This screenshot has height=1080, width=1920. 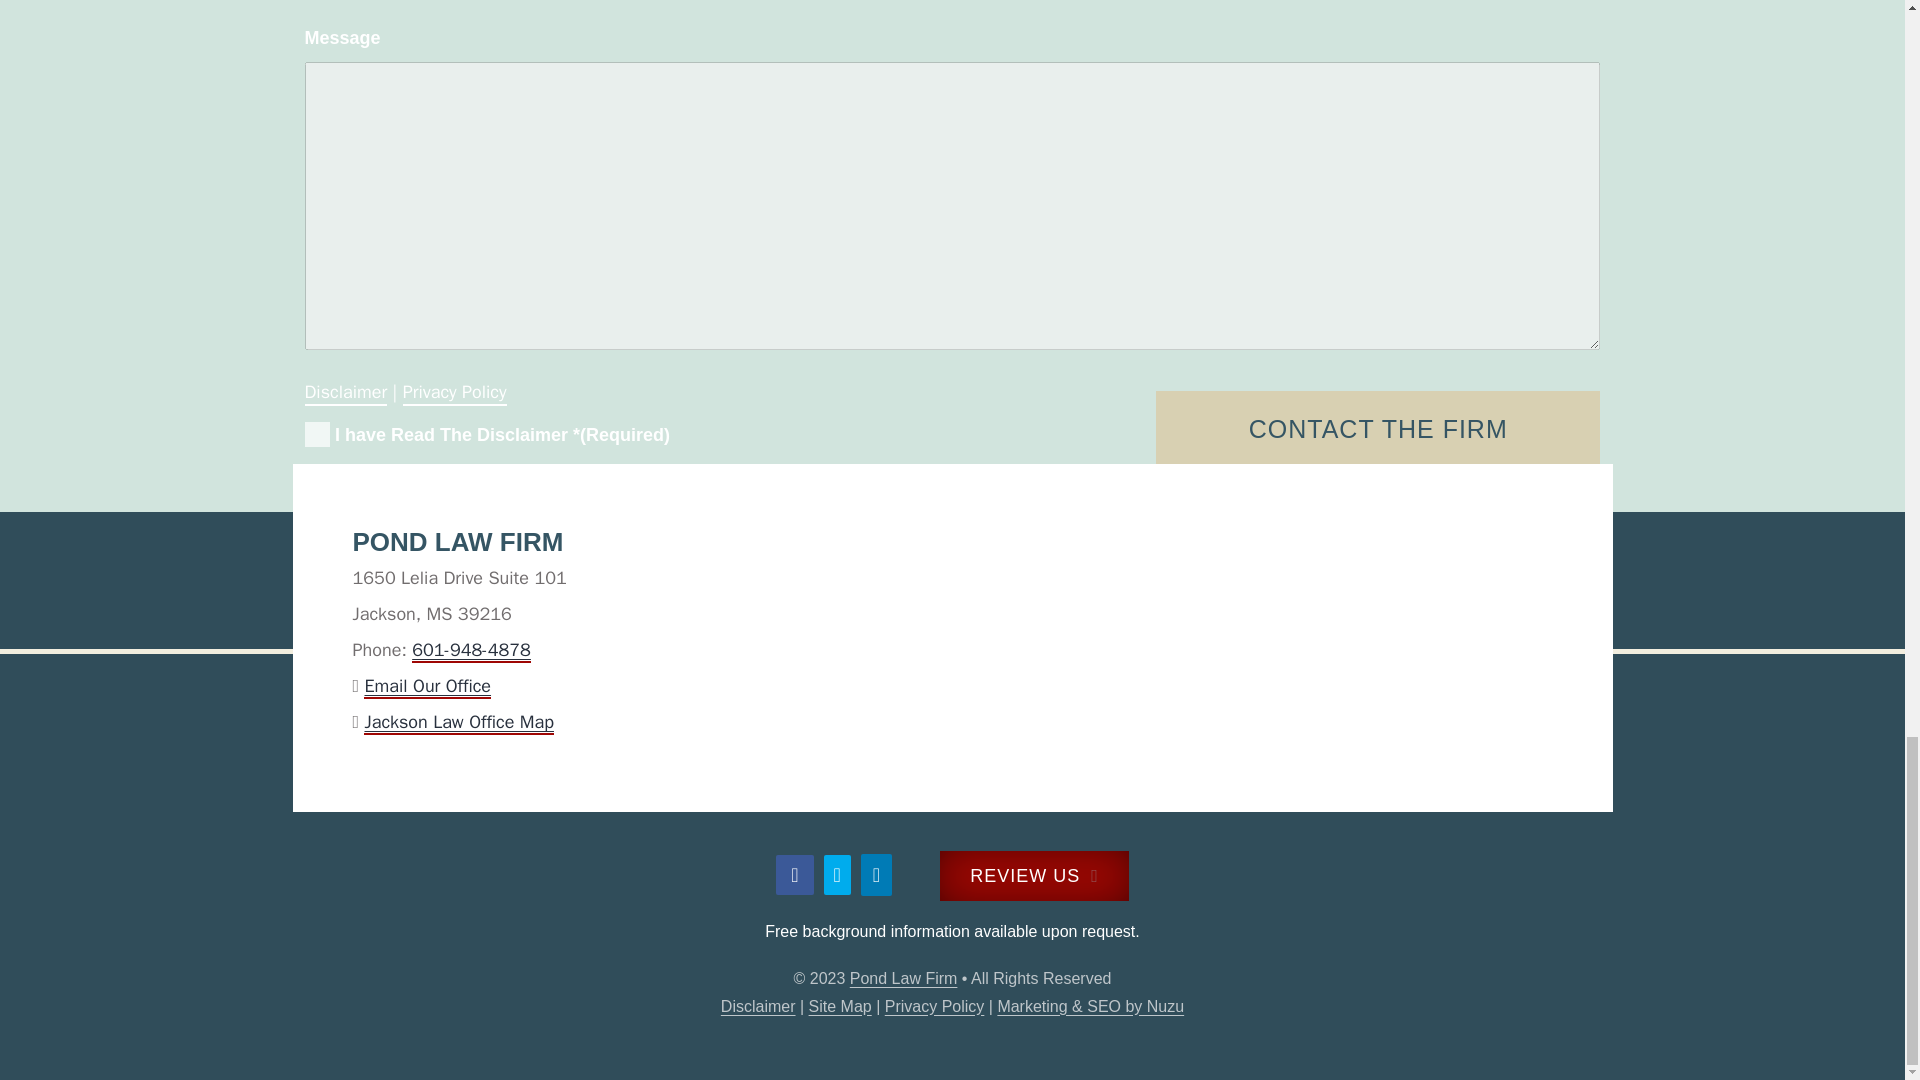 What do you see at coordinates (1378, 429) in the screenshot?
I see `CONTACT THE FIRM` at bounding box center [1378, 429].